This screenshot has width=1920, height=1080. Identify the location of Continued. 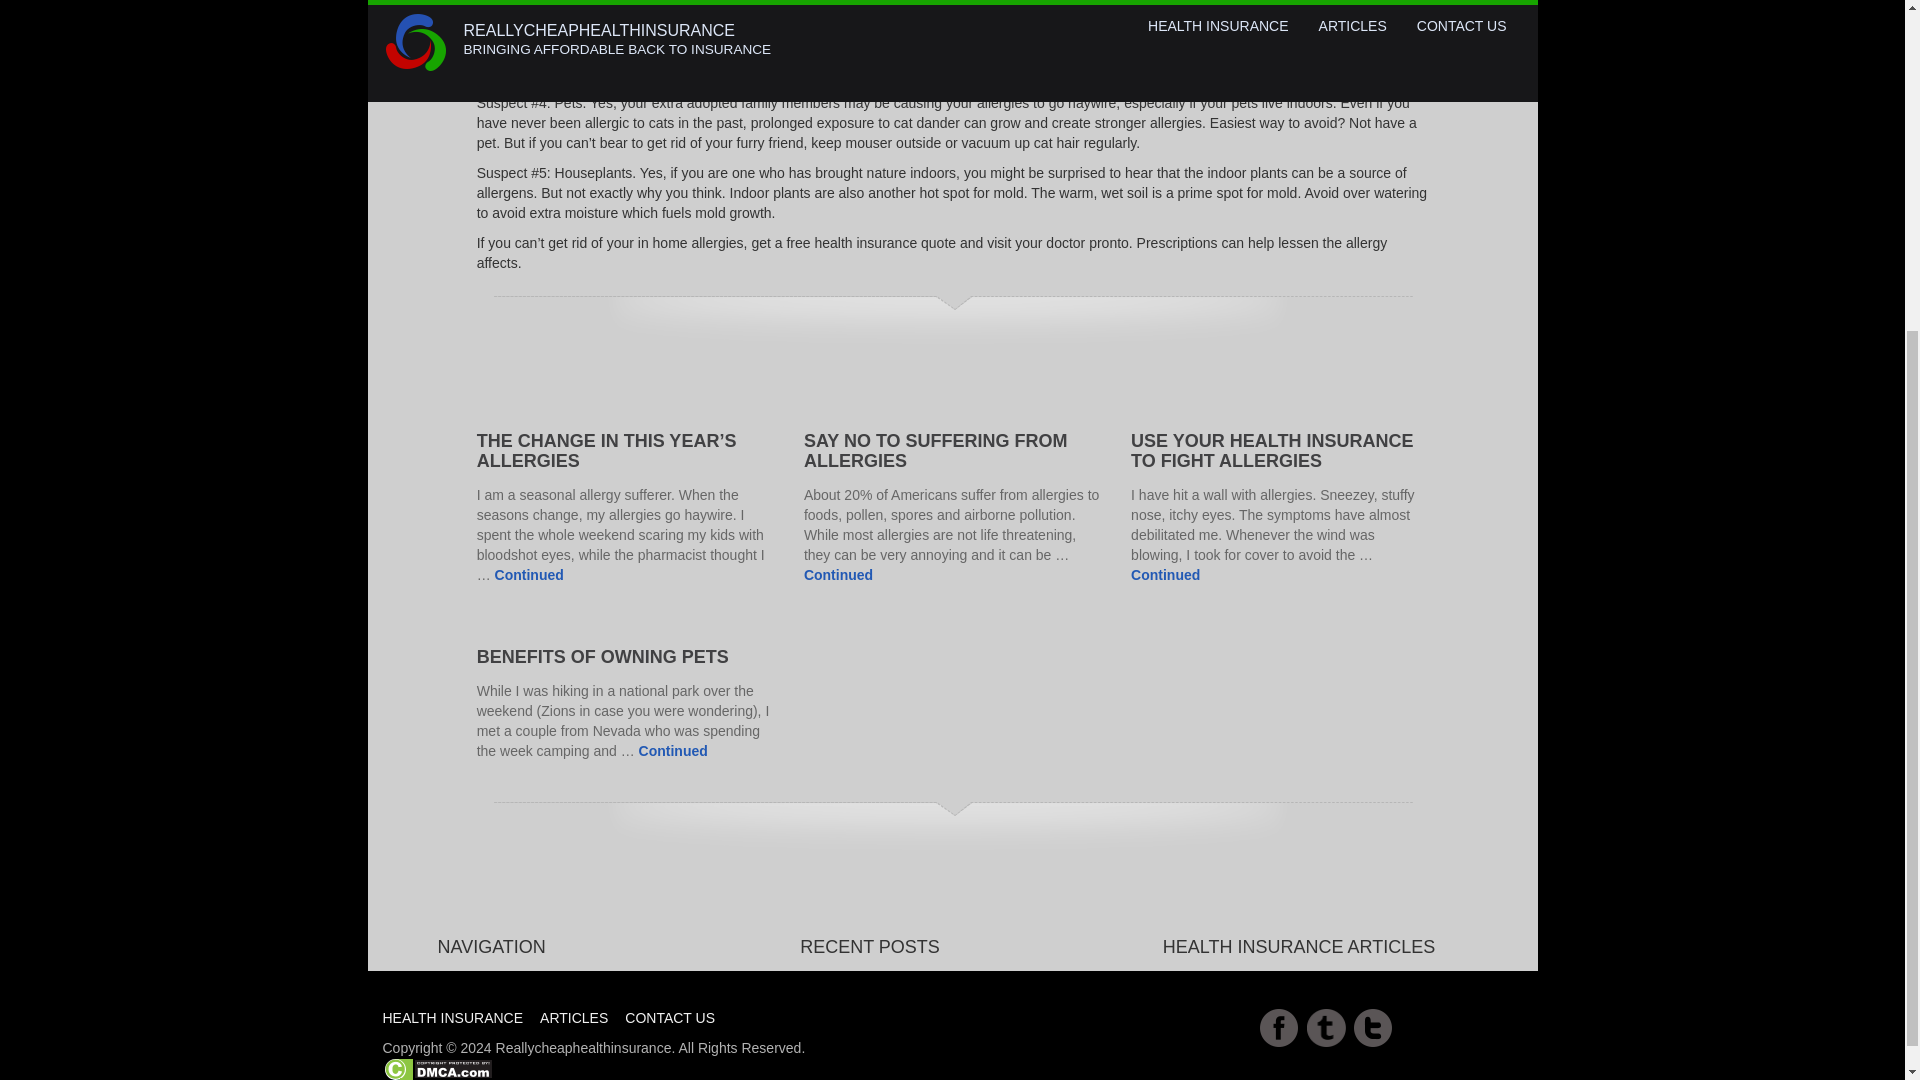
(674, 751).